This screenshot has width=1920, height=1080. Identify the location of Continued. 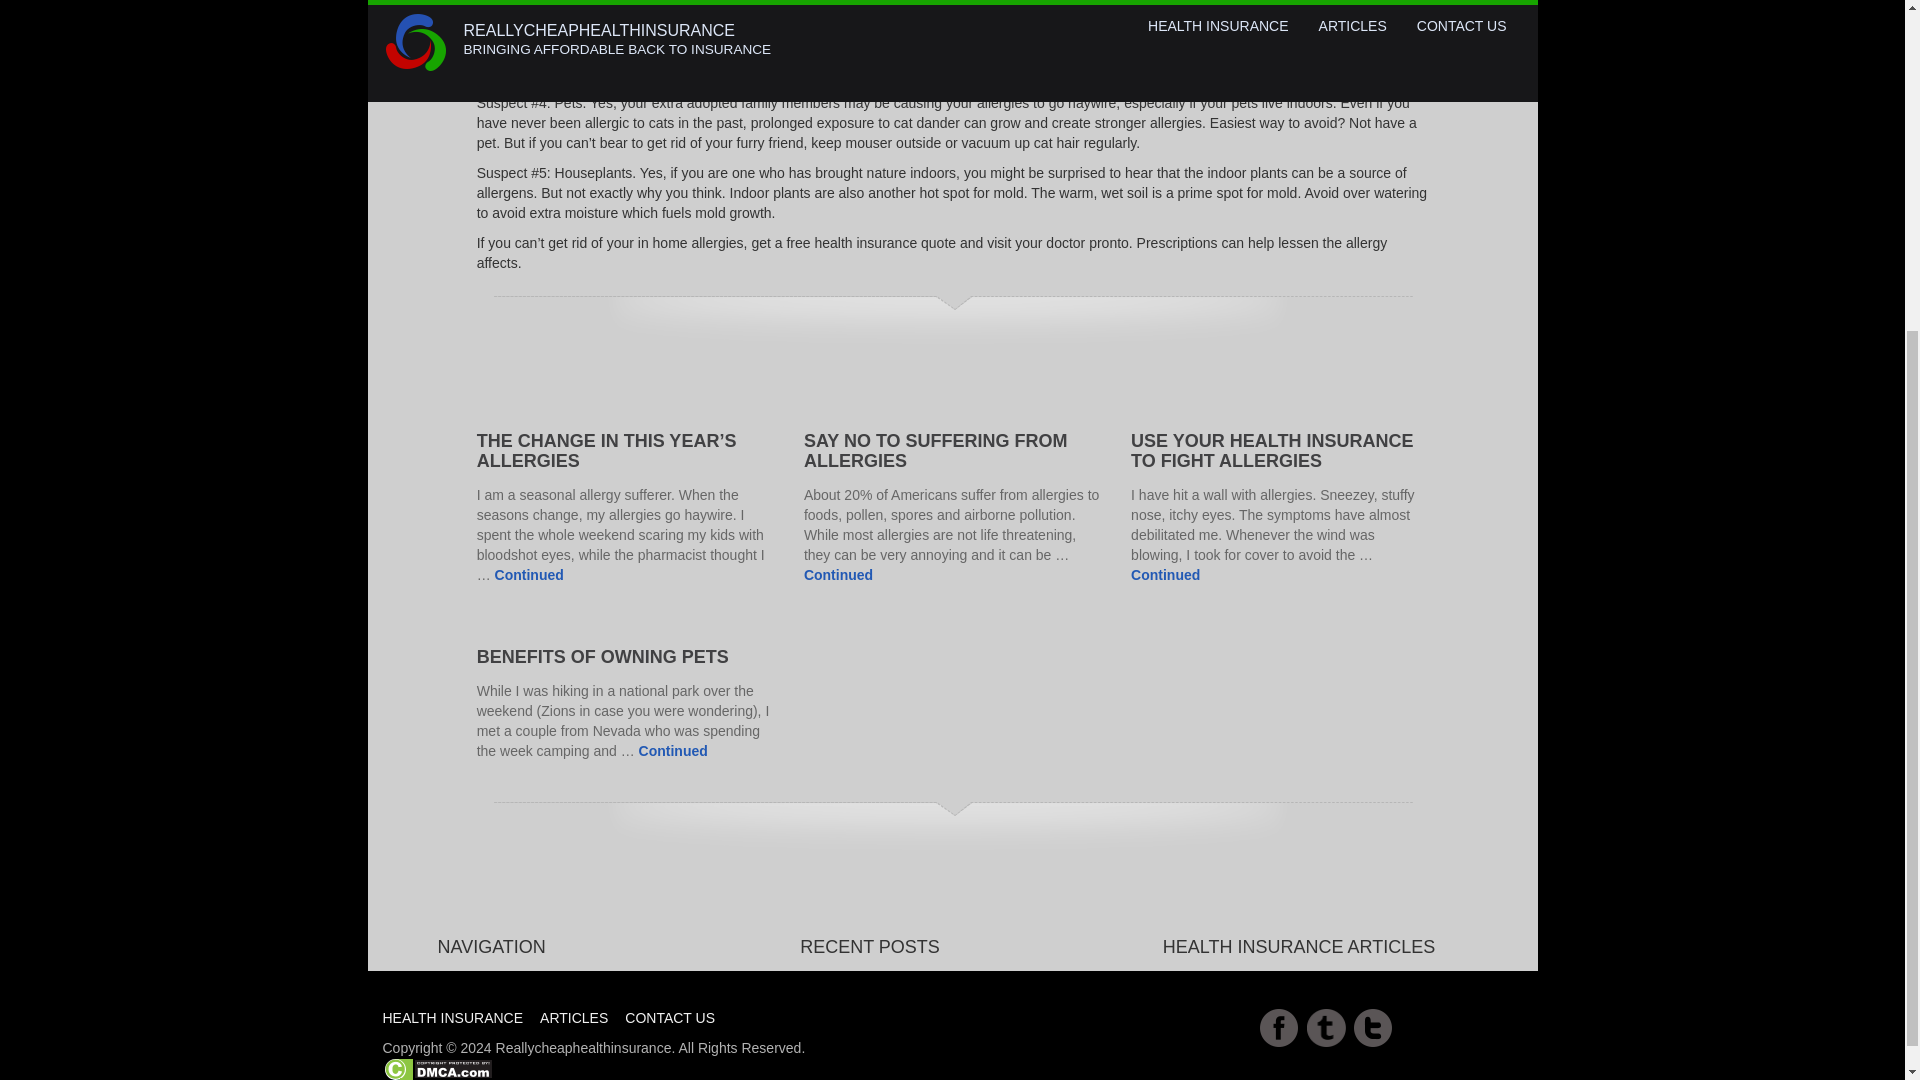
(674, 751).